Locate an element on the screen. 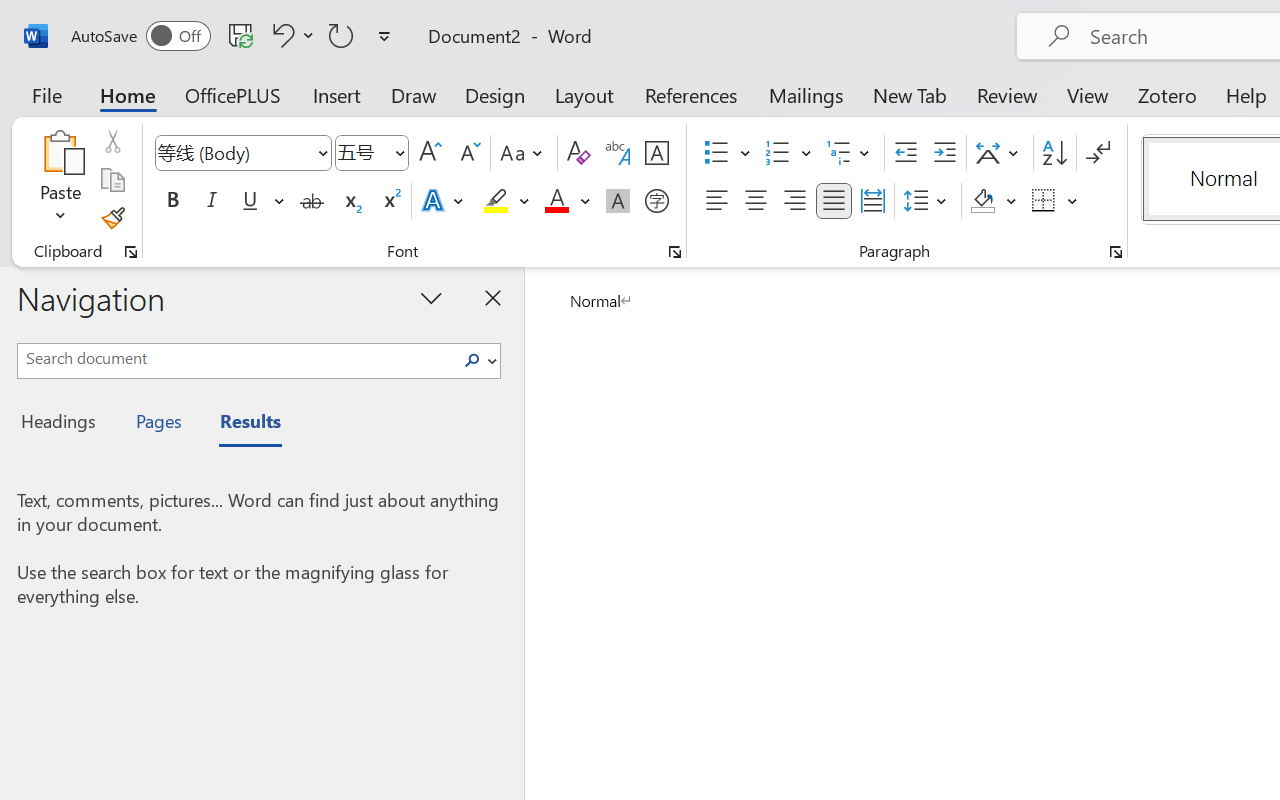  Save is located at coordinates (241, 35).